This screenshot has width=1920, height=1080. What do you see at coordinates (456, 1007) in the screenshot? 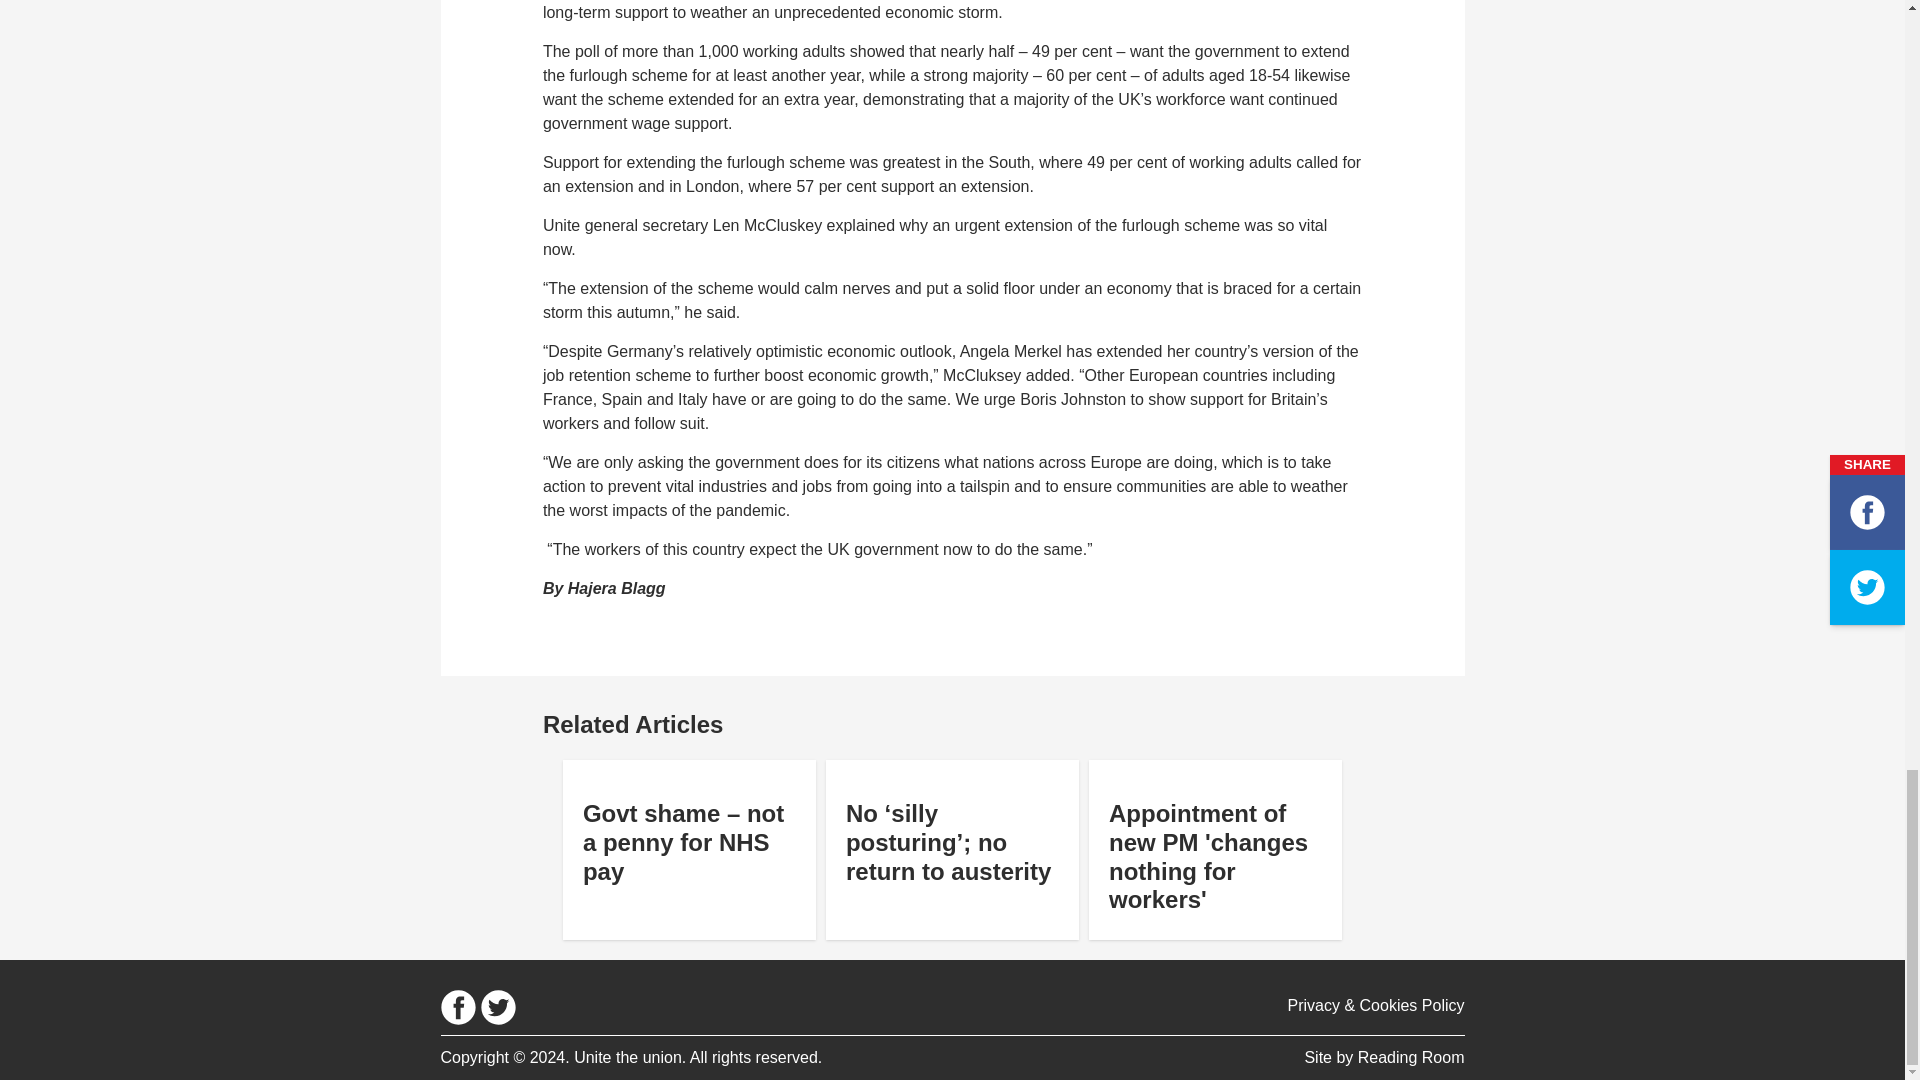
I see `Facebook` at bounding box center [456, 1007].